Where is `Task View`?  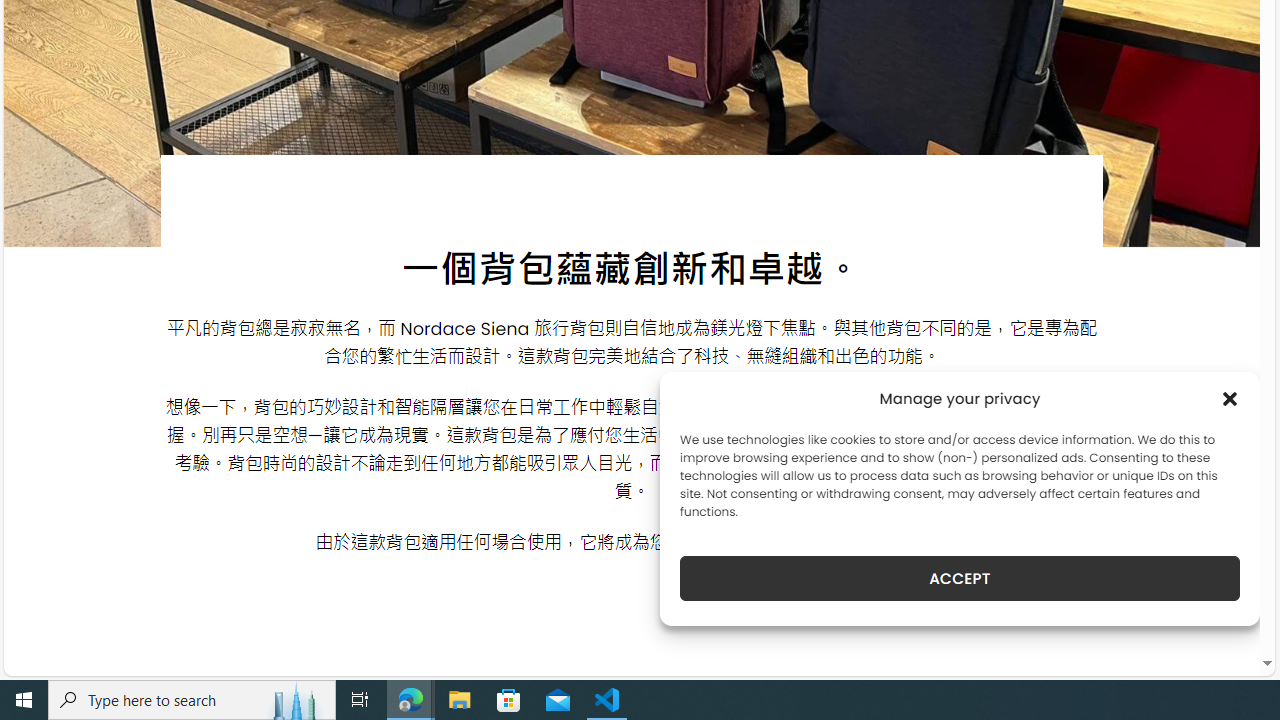 Task View is located at coordinates (360, 700).